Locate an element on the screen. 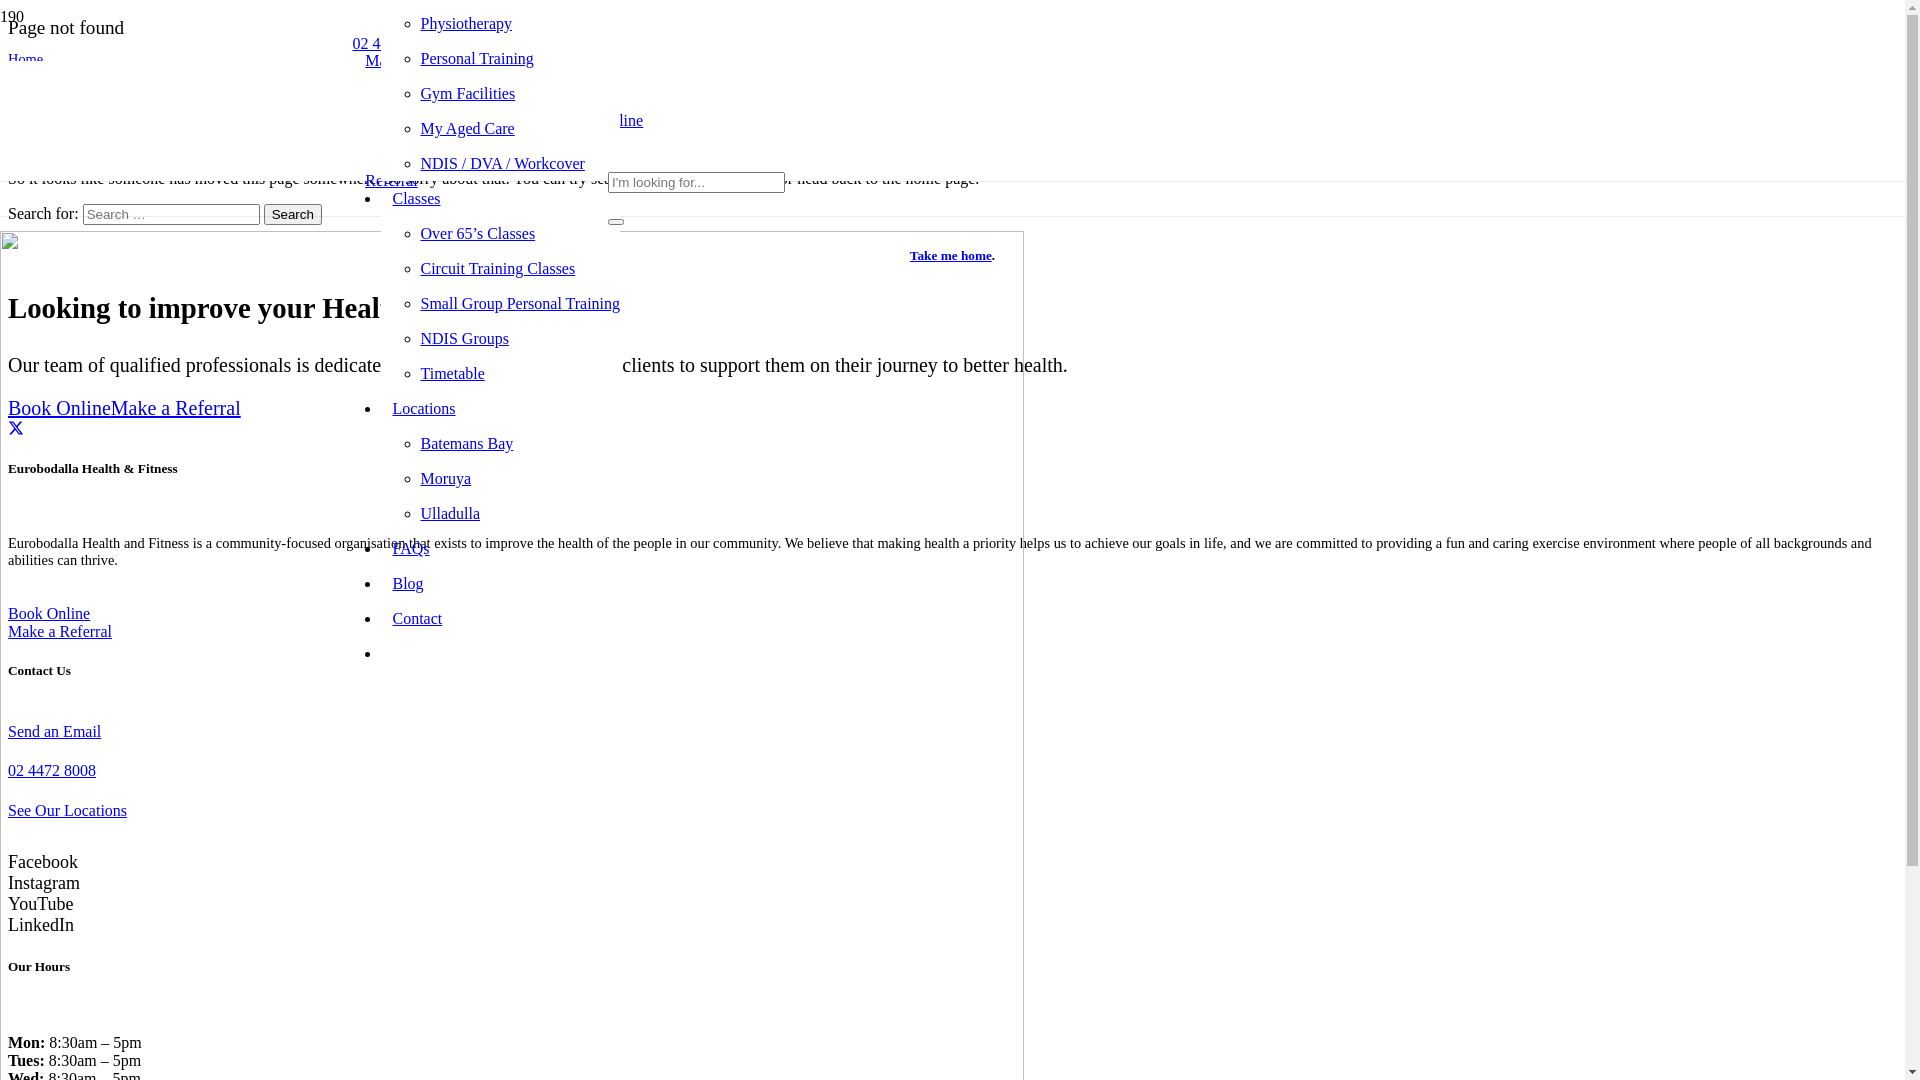 Image resolution: width=1920 pixels, height=1080 pixels. Physiotherapy is located at coordinates (466, 24).